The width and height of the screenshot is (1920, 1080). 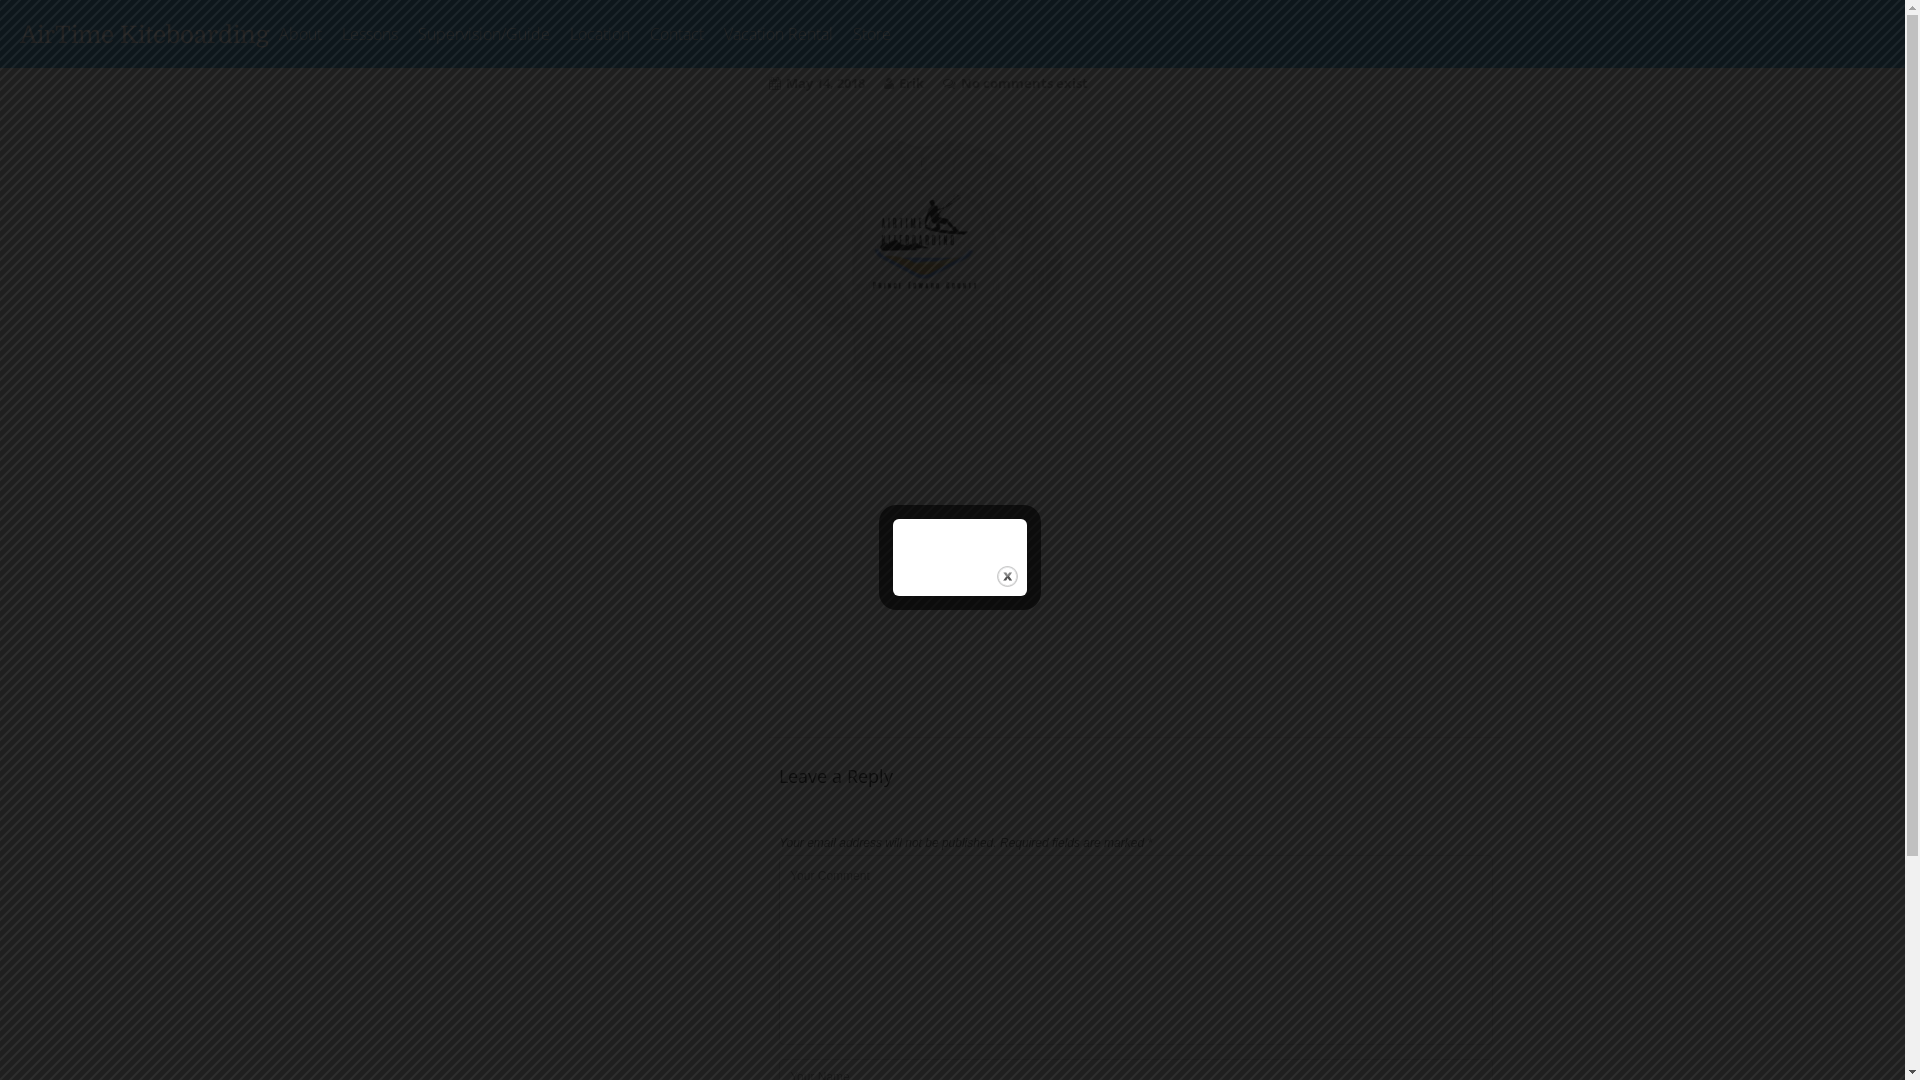 I want to click on Lessons, so click(x=370, y=34).